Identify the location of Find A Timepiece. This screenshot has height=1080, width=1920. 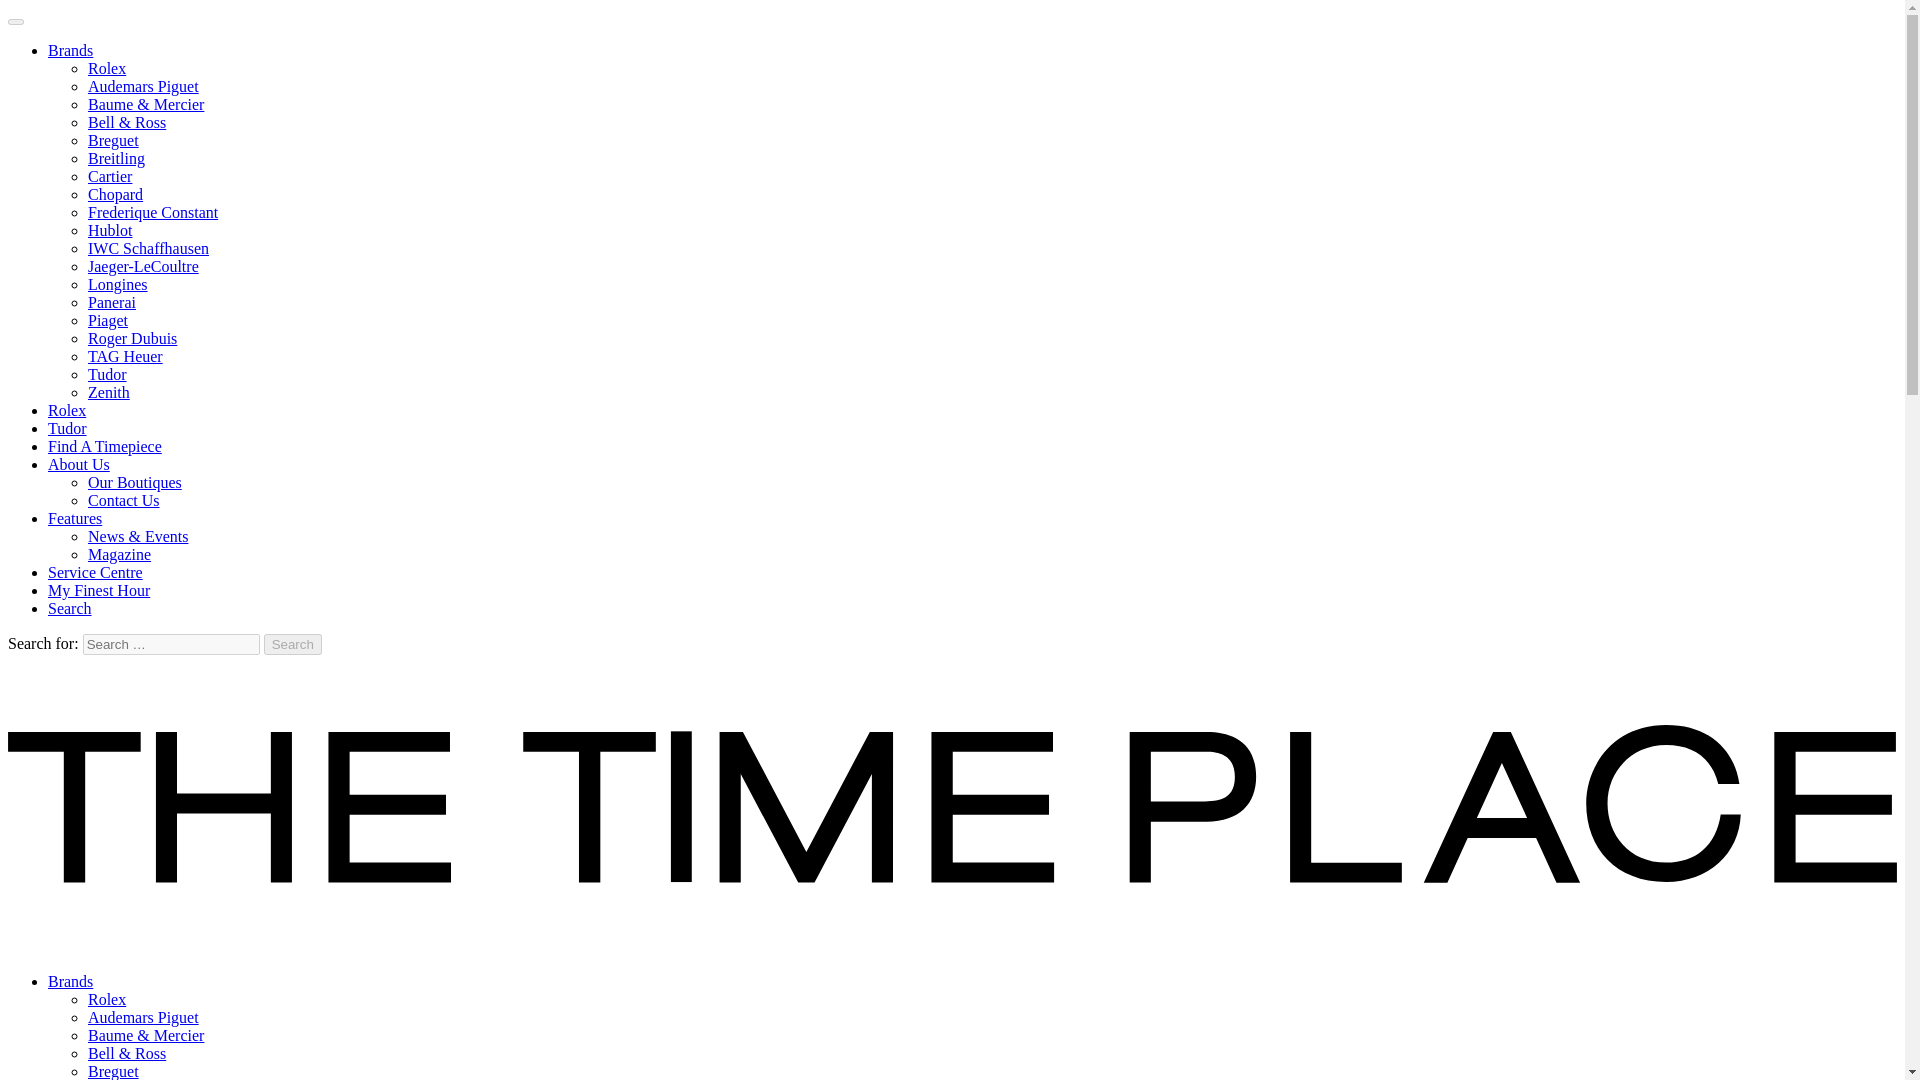
(104, 446).